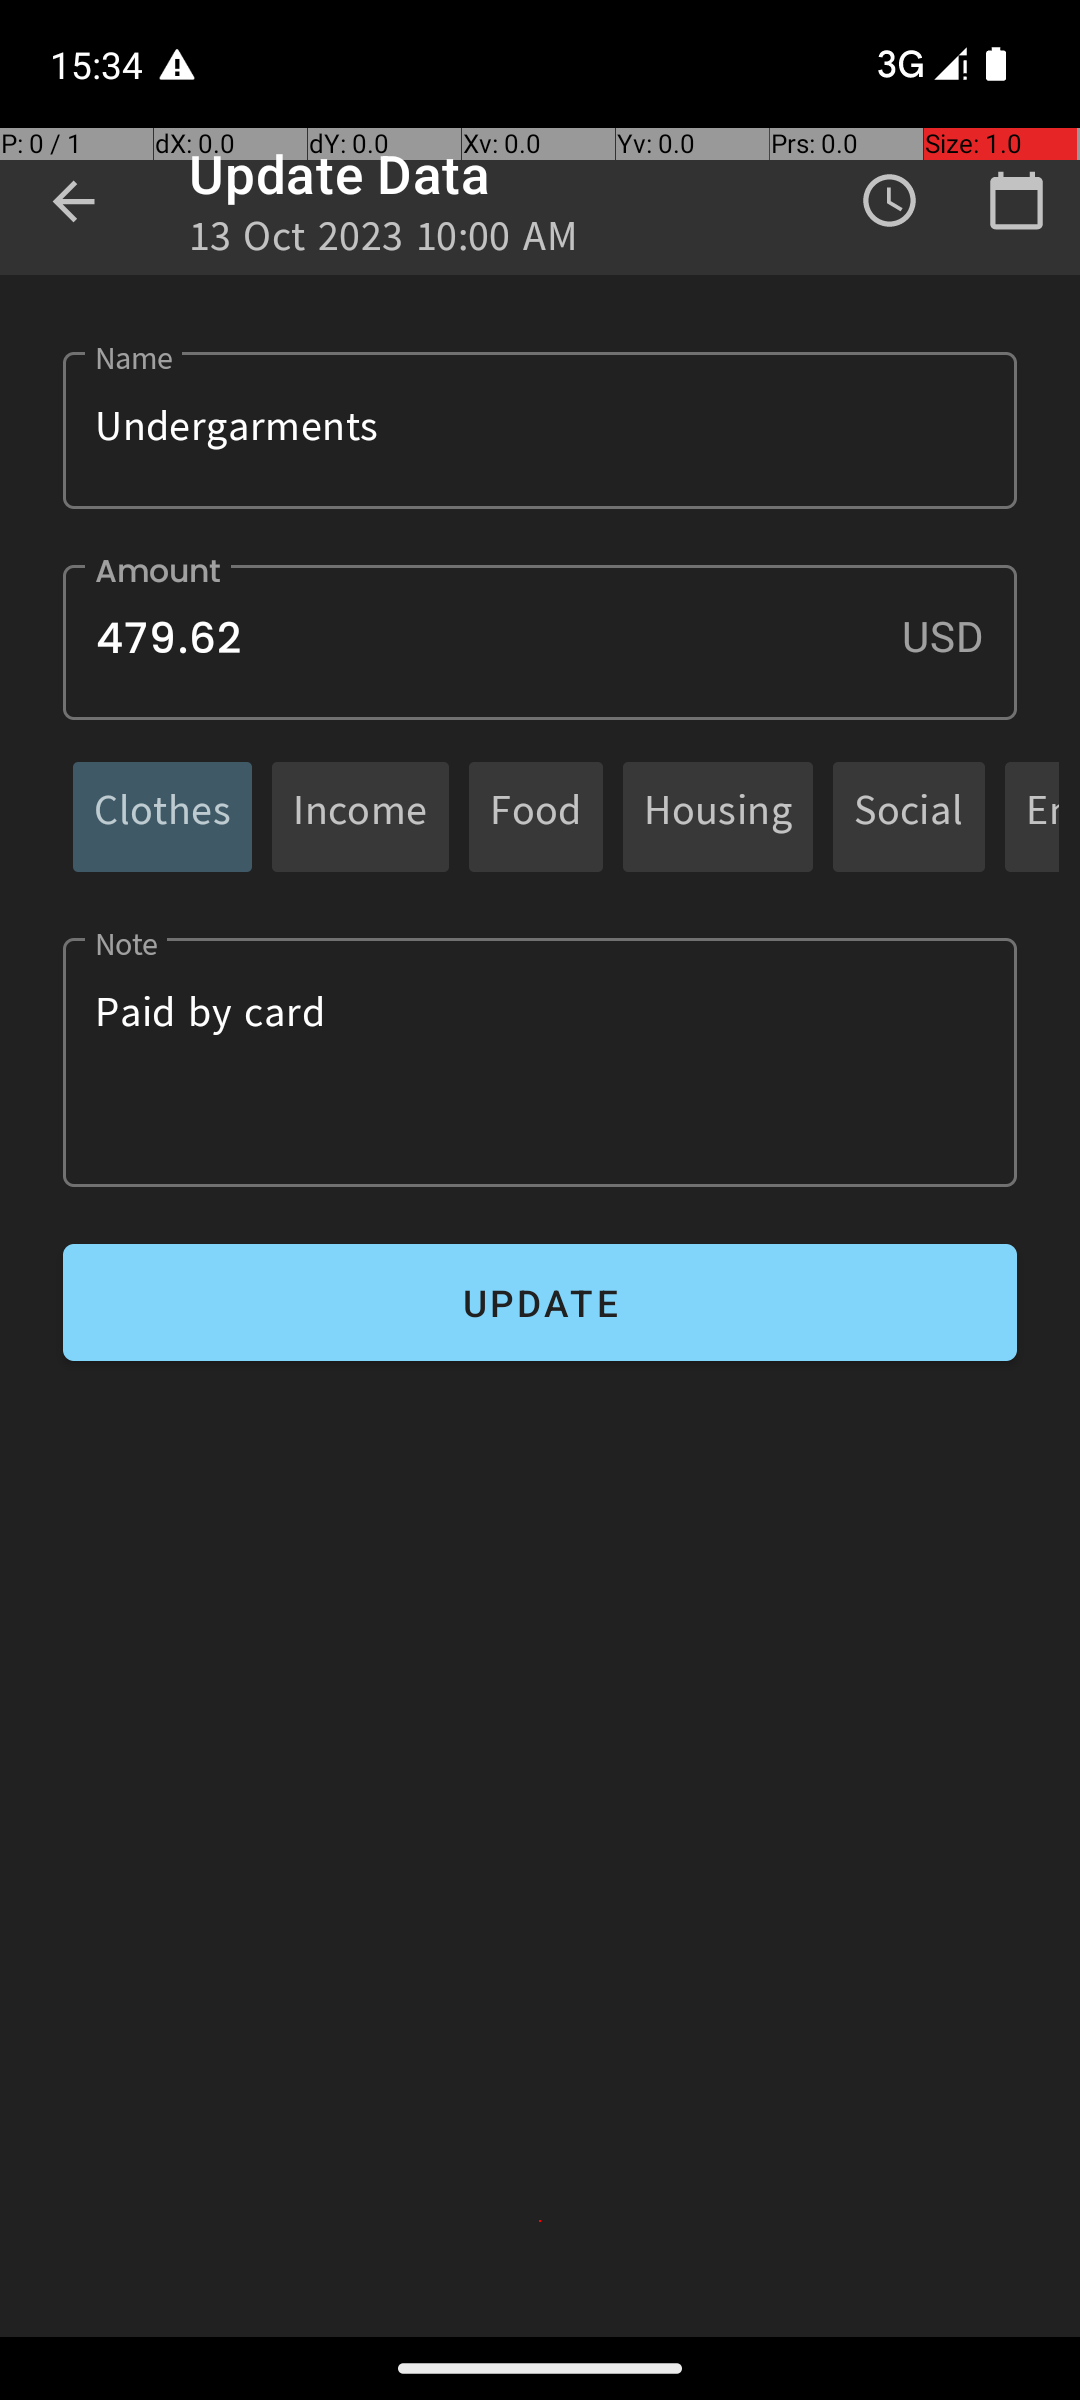 The width and height of the screenshot is (1080, 2400). What do you see at coordinates (540, 430) in the screenshot?
I see `Undergarments` at bounding box center [540, 430].